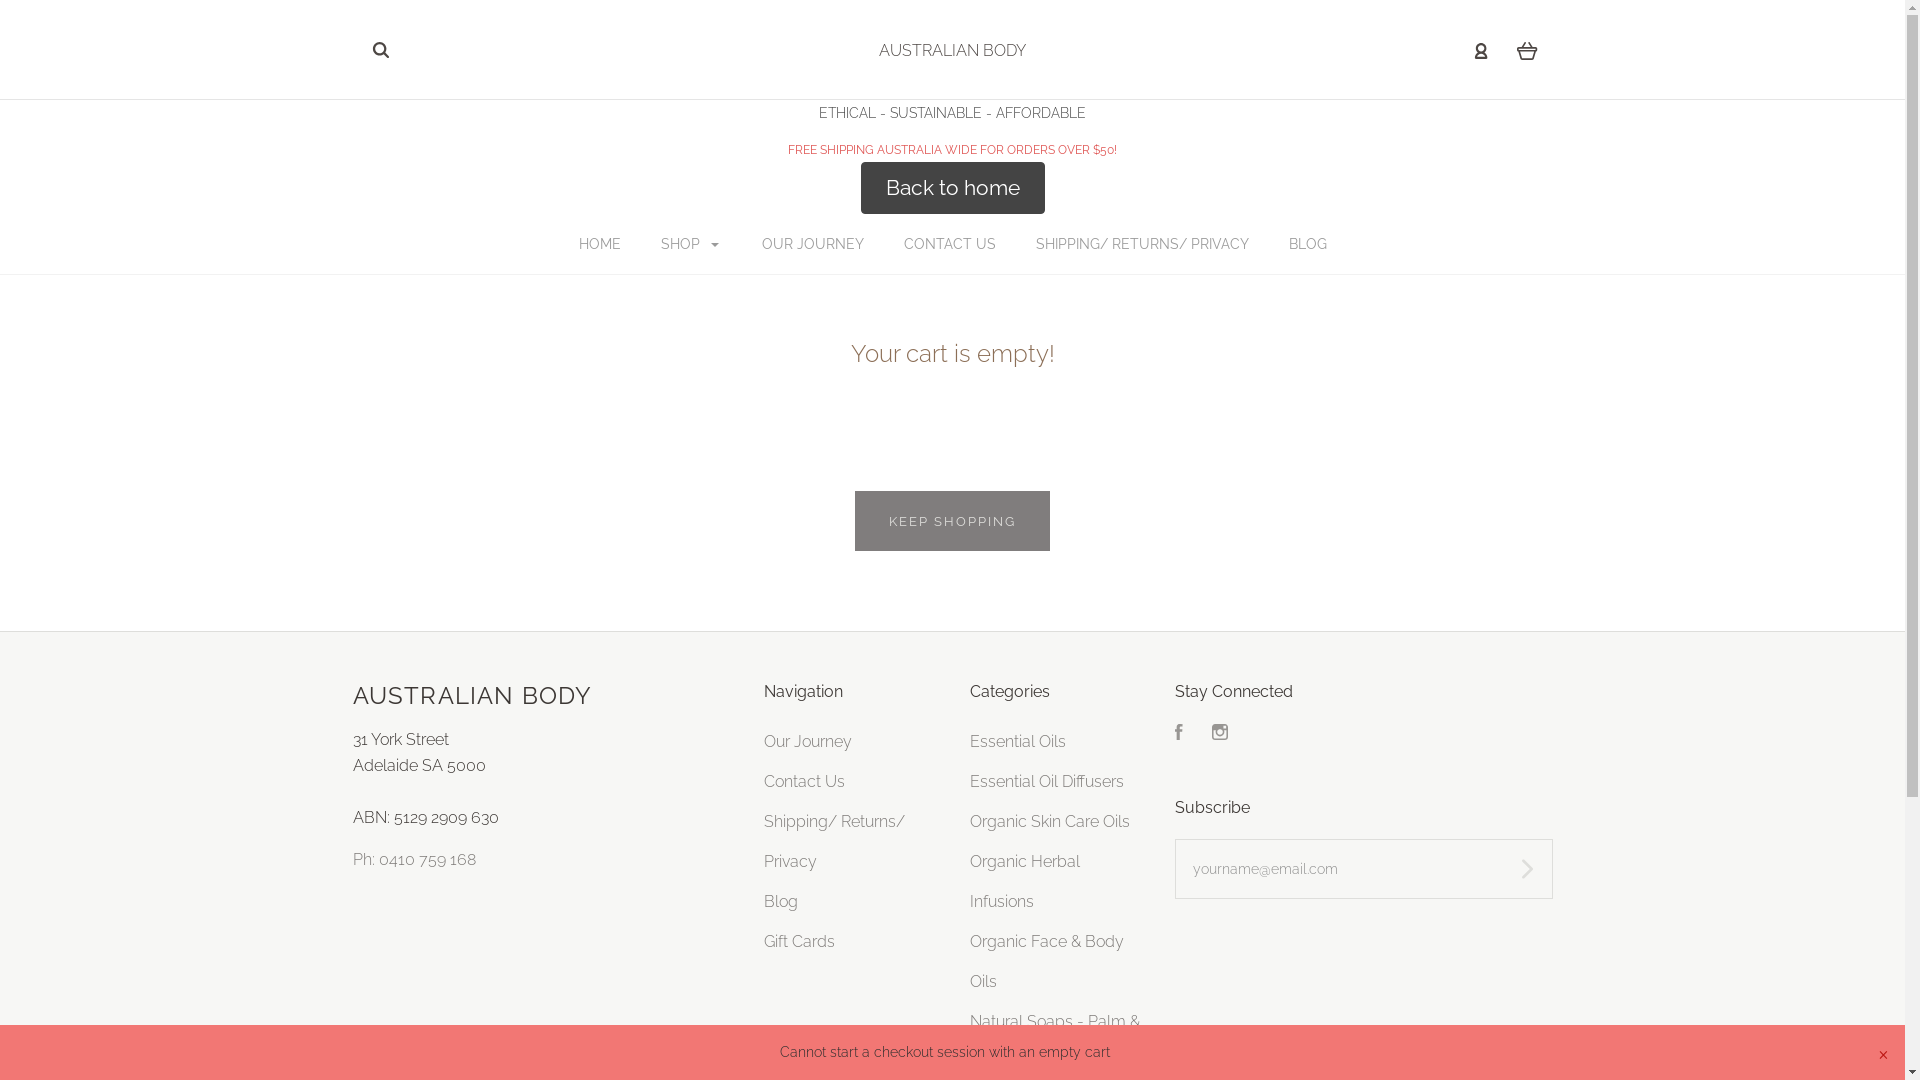  Describe the element at coordinates (1307, 244) in the screenshot. I see `BLOG` at that location.